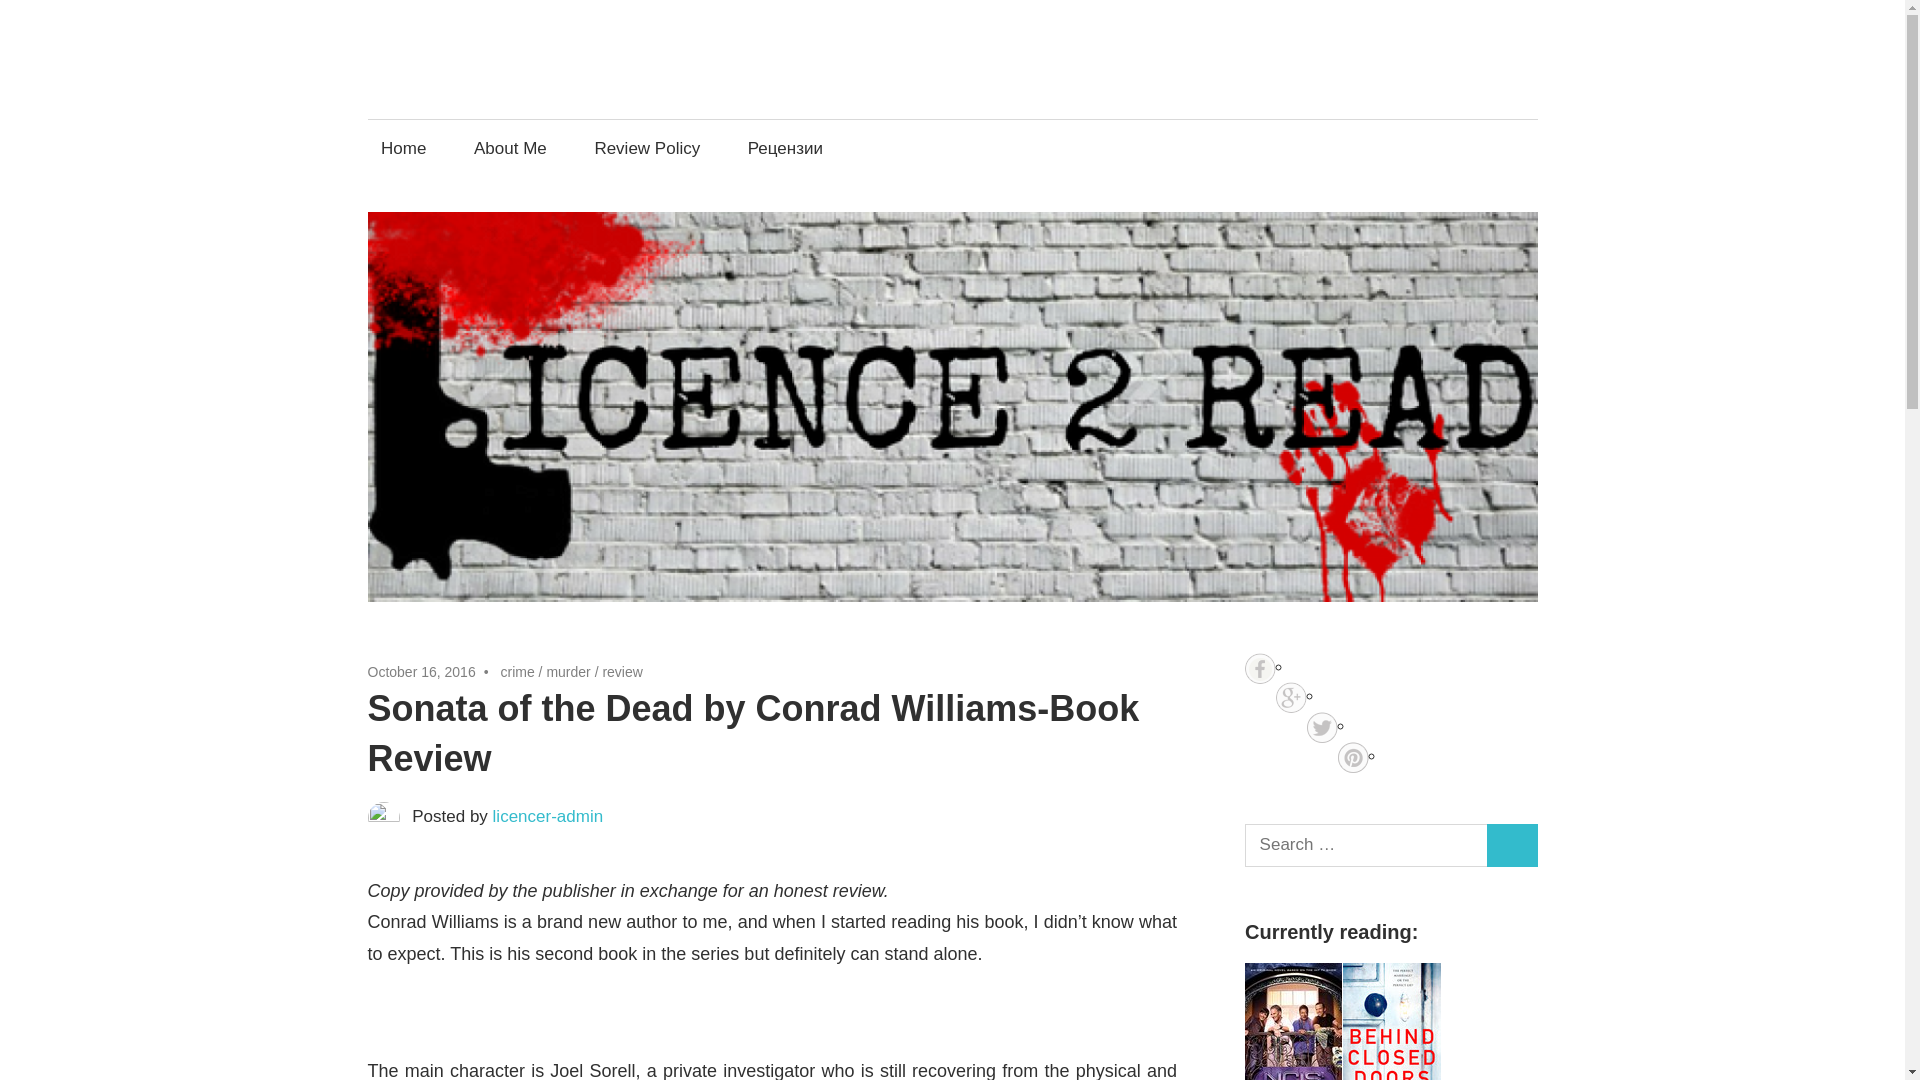 The height and width of the screenshot is (1080, 1920). What do you see at coordinates (1512, 846) in the screenshot?
I see `Search` at bounding box center [1512, 846].